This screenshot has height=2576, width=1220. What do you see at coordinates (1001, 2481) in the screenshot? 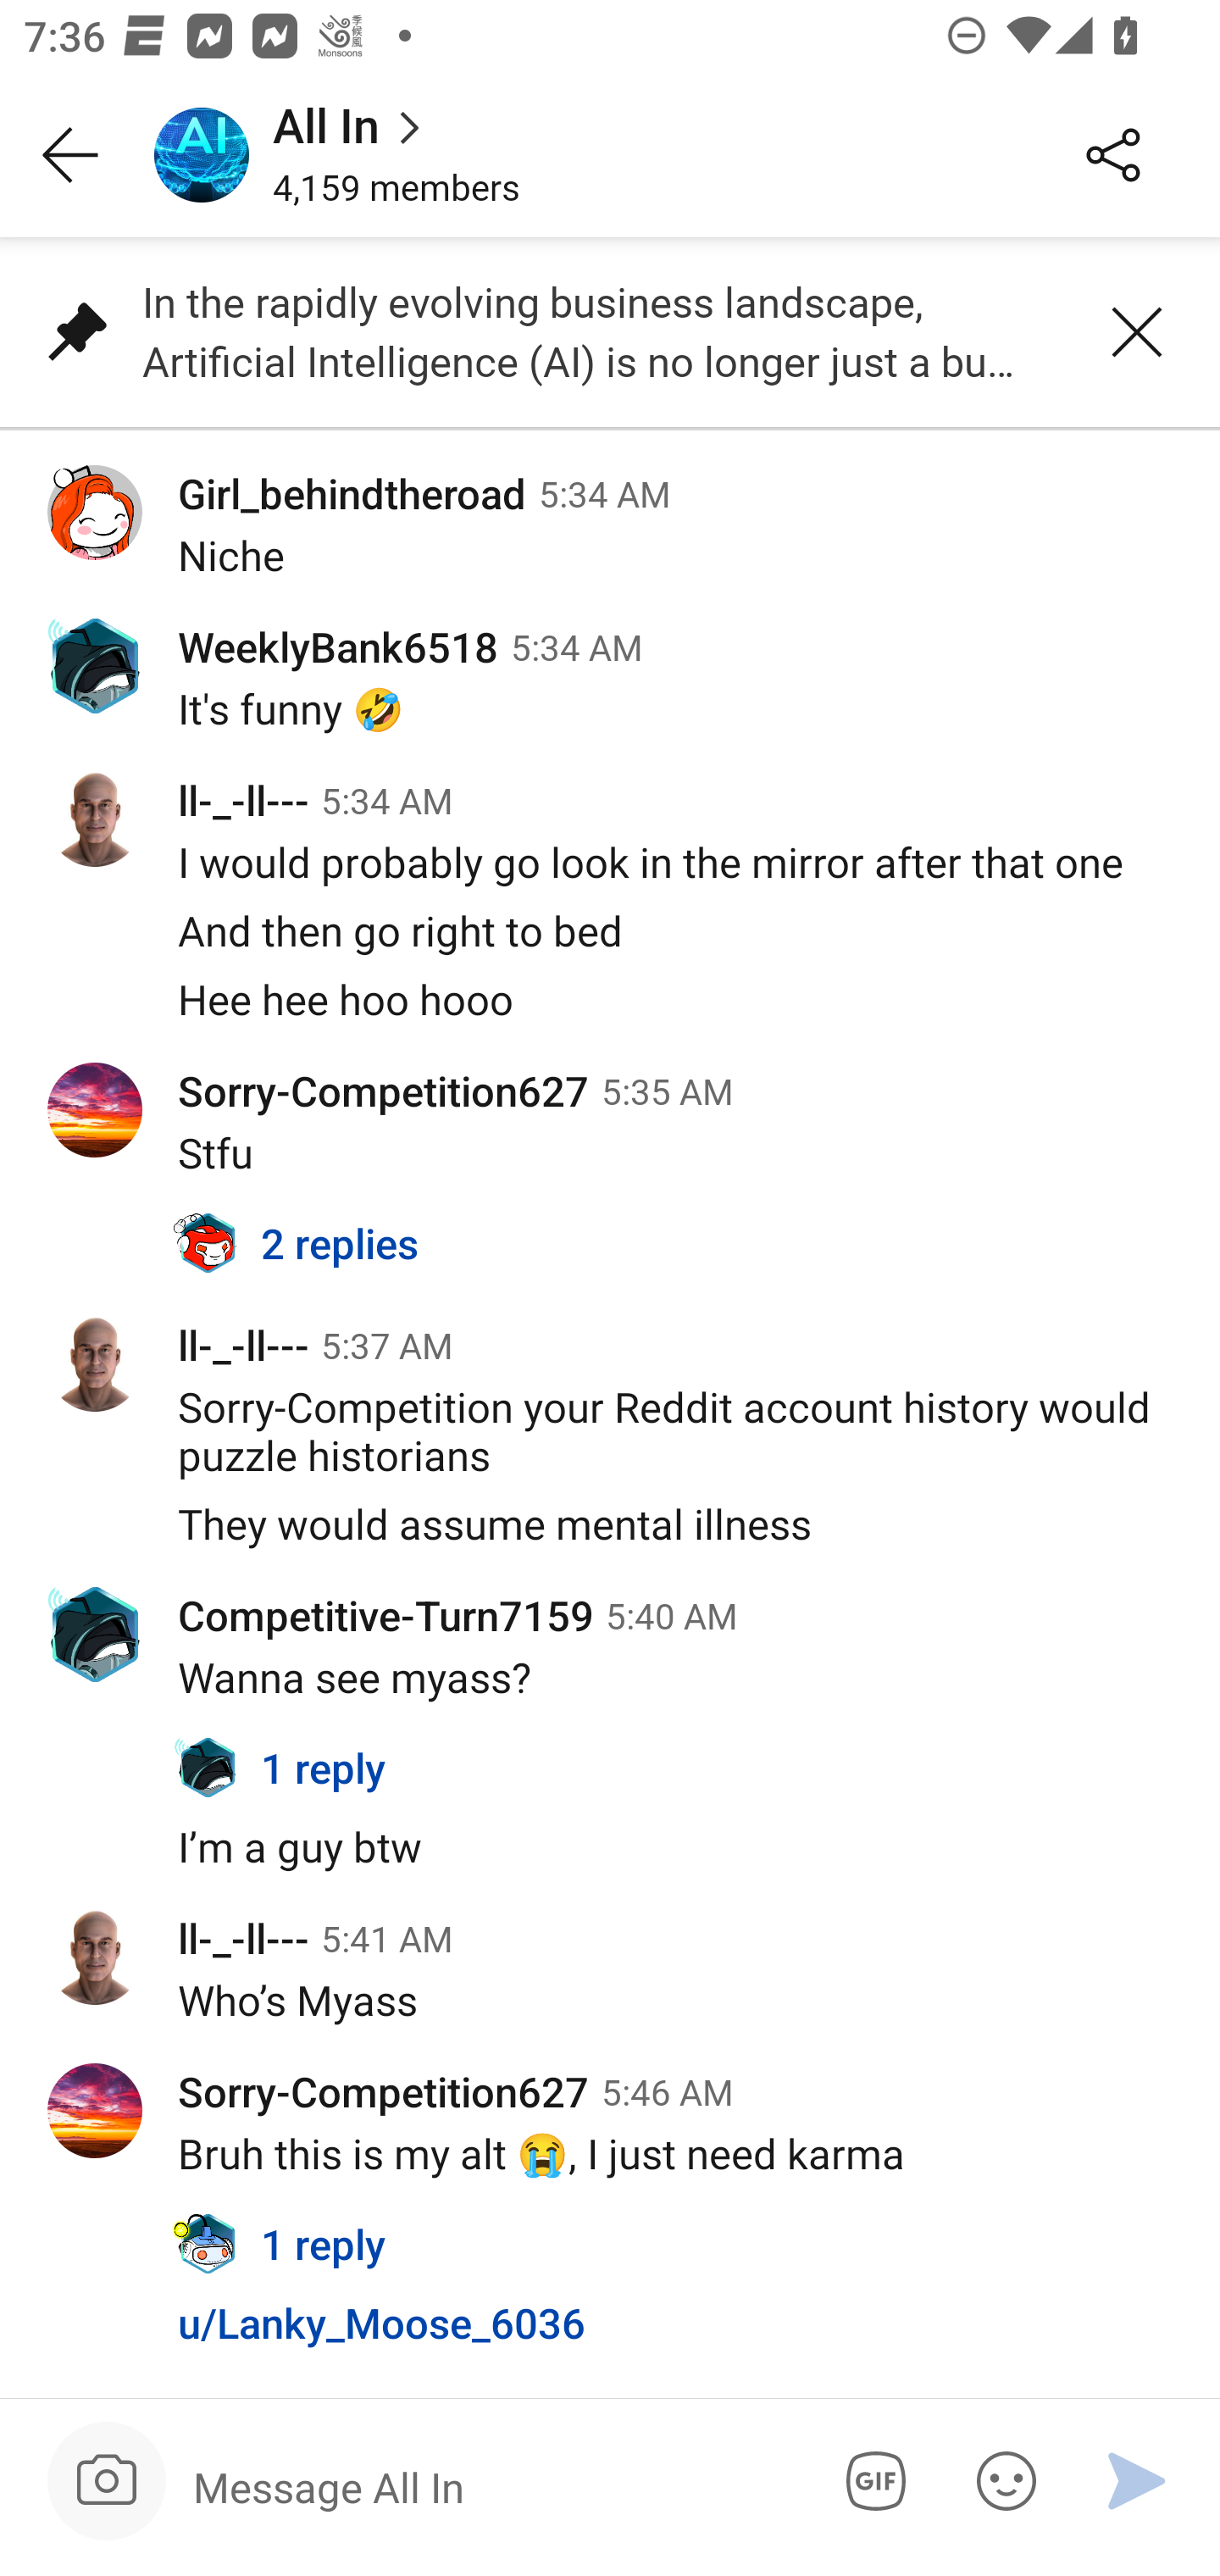
I see `Add sticker` at bounding box center [1001, 2481].